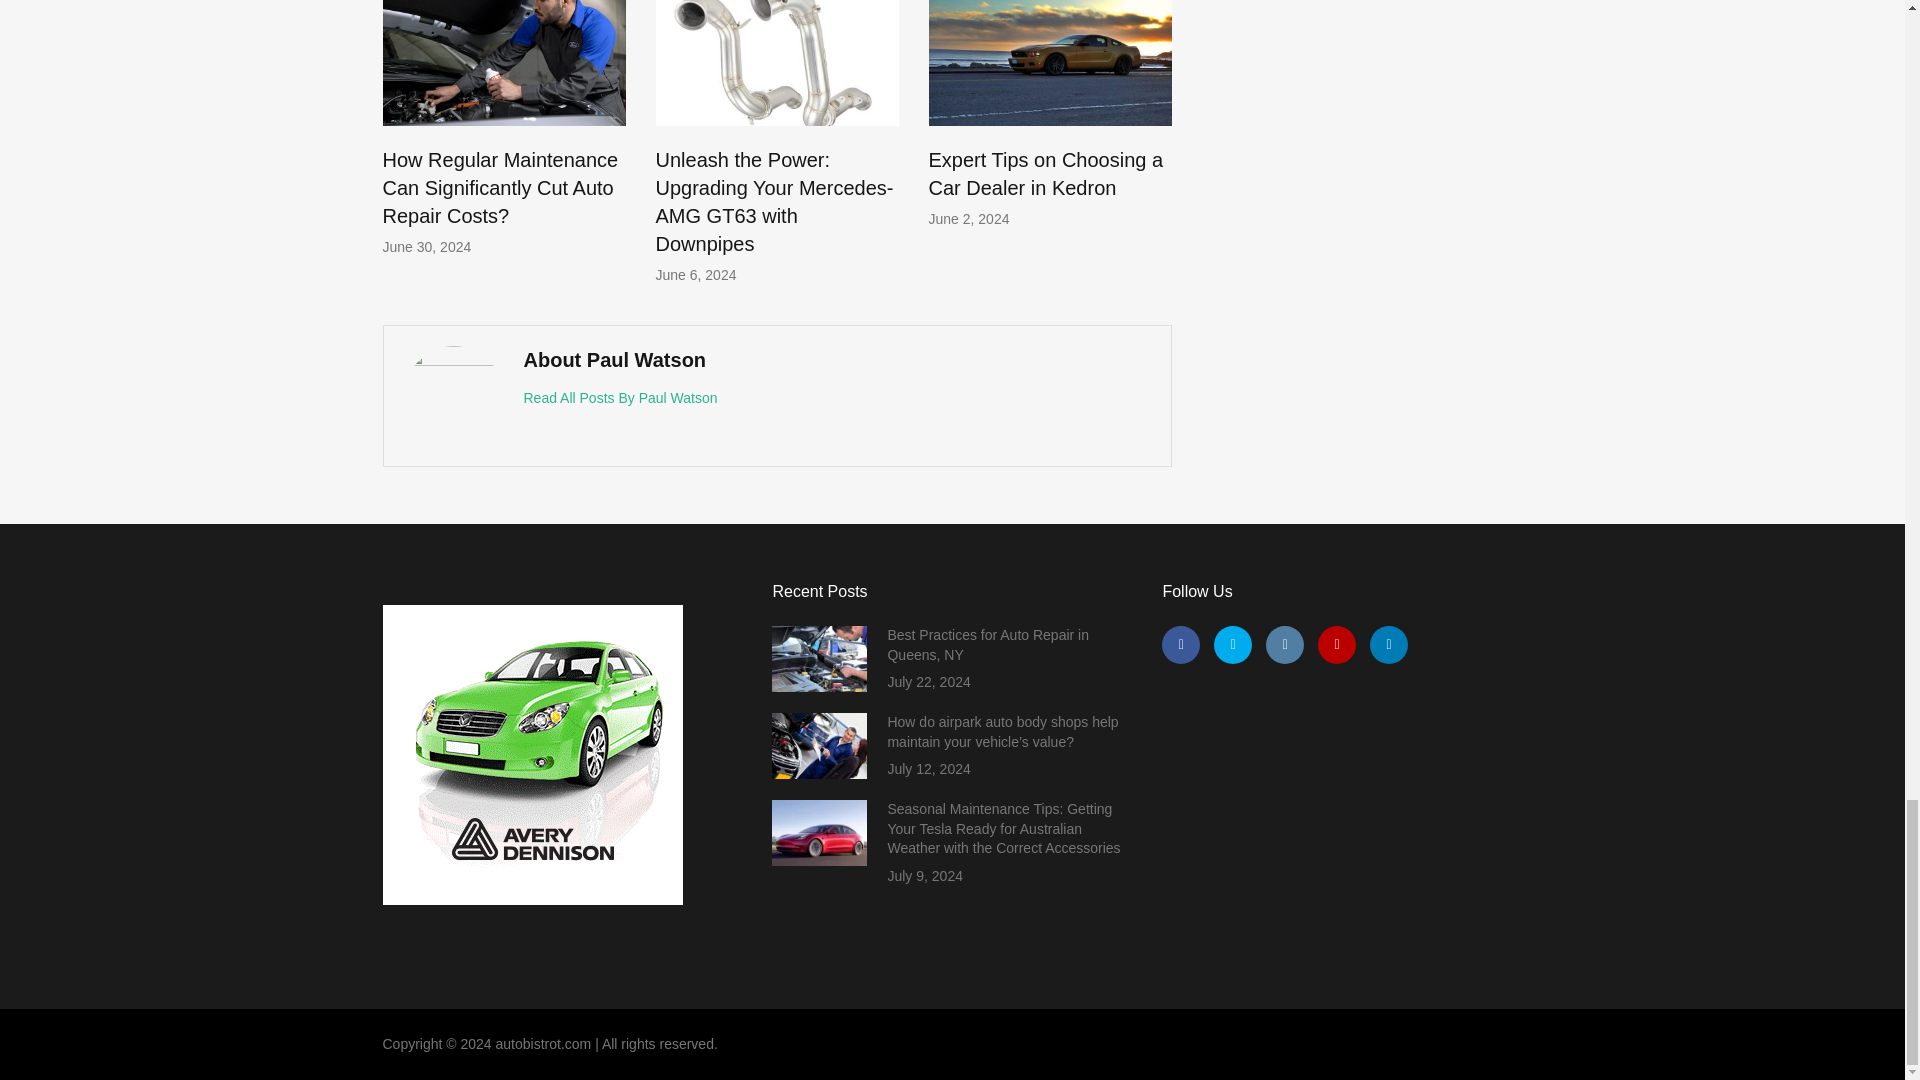 The image size is (1920, 1080). Describe the element at coordinates (1045, 174) in the screenshot. I see `Expert Tips on Choosing a Car Dealer in Kedron` at that location.